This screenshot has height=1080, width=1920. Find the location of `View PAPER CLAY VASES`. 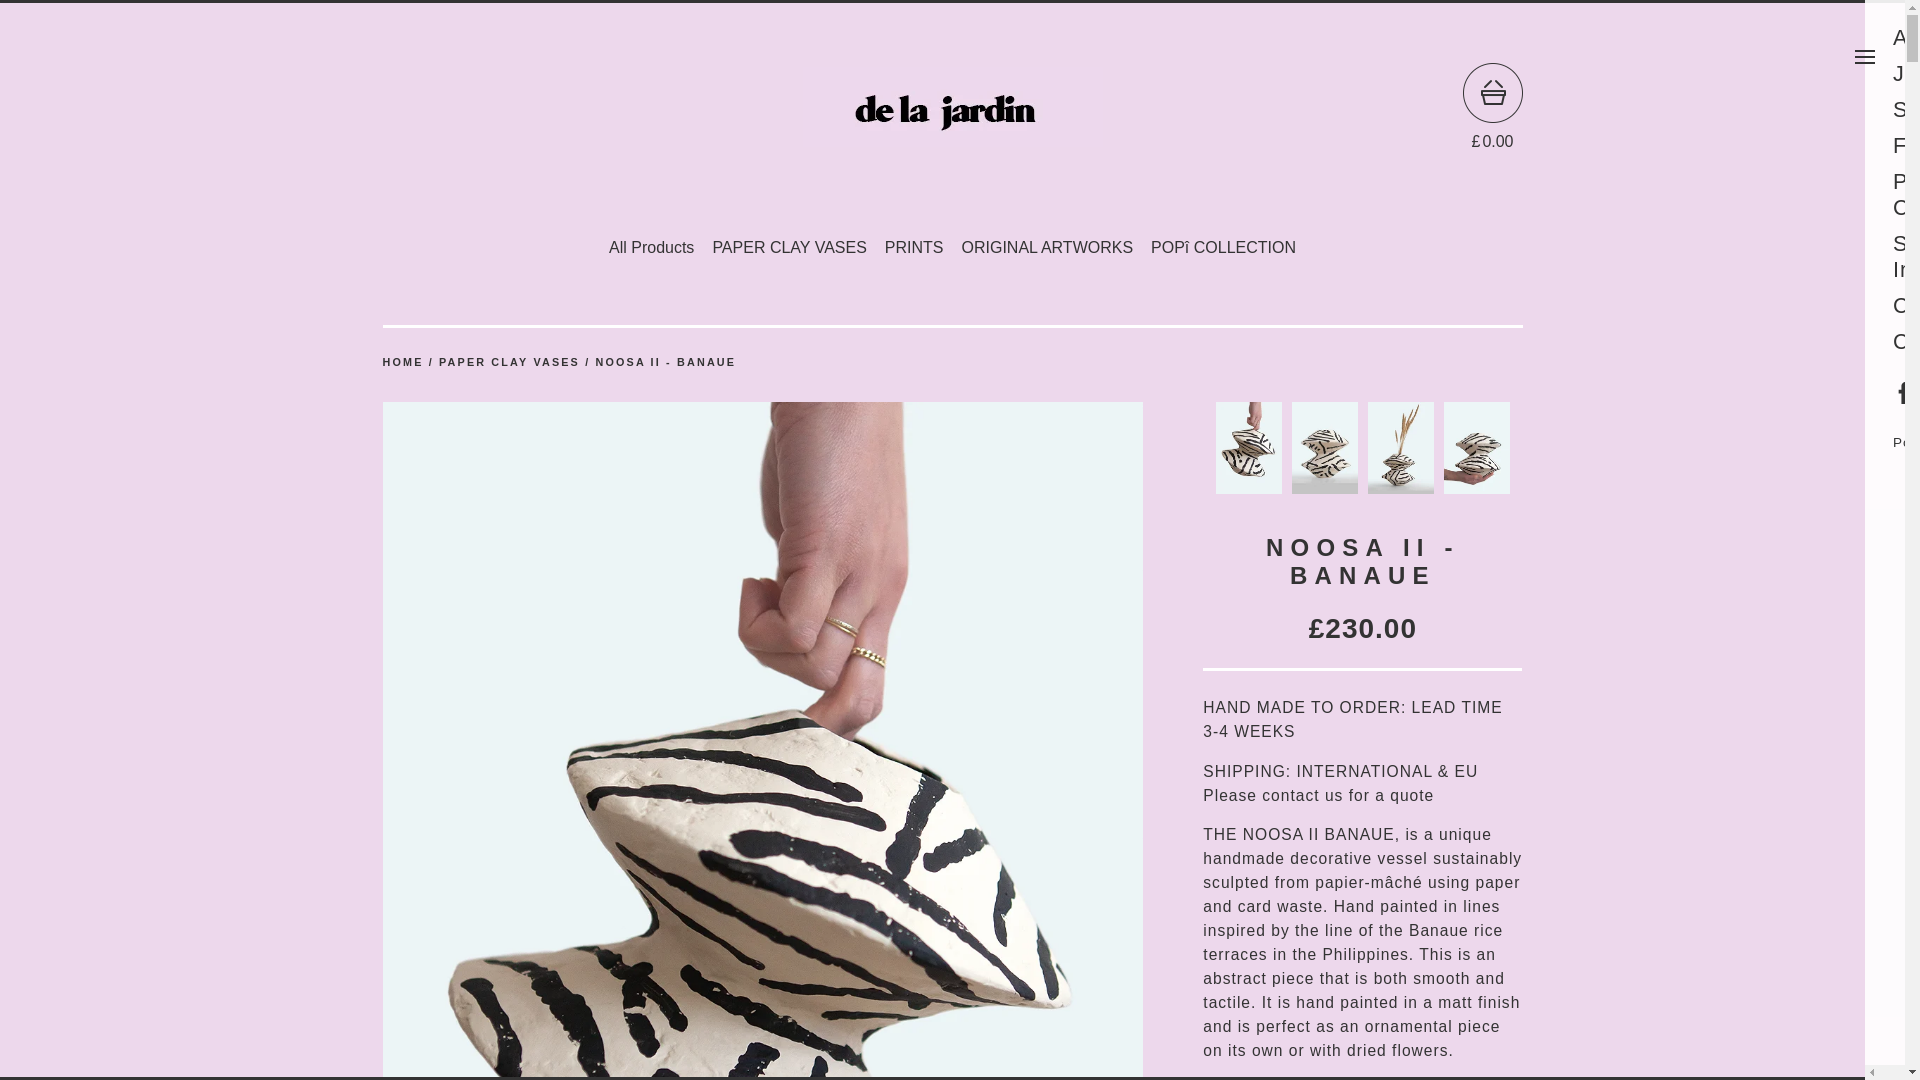

View PAPER CLAY VASES is located at coordinates (509, 362).